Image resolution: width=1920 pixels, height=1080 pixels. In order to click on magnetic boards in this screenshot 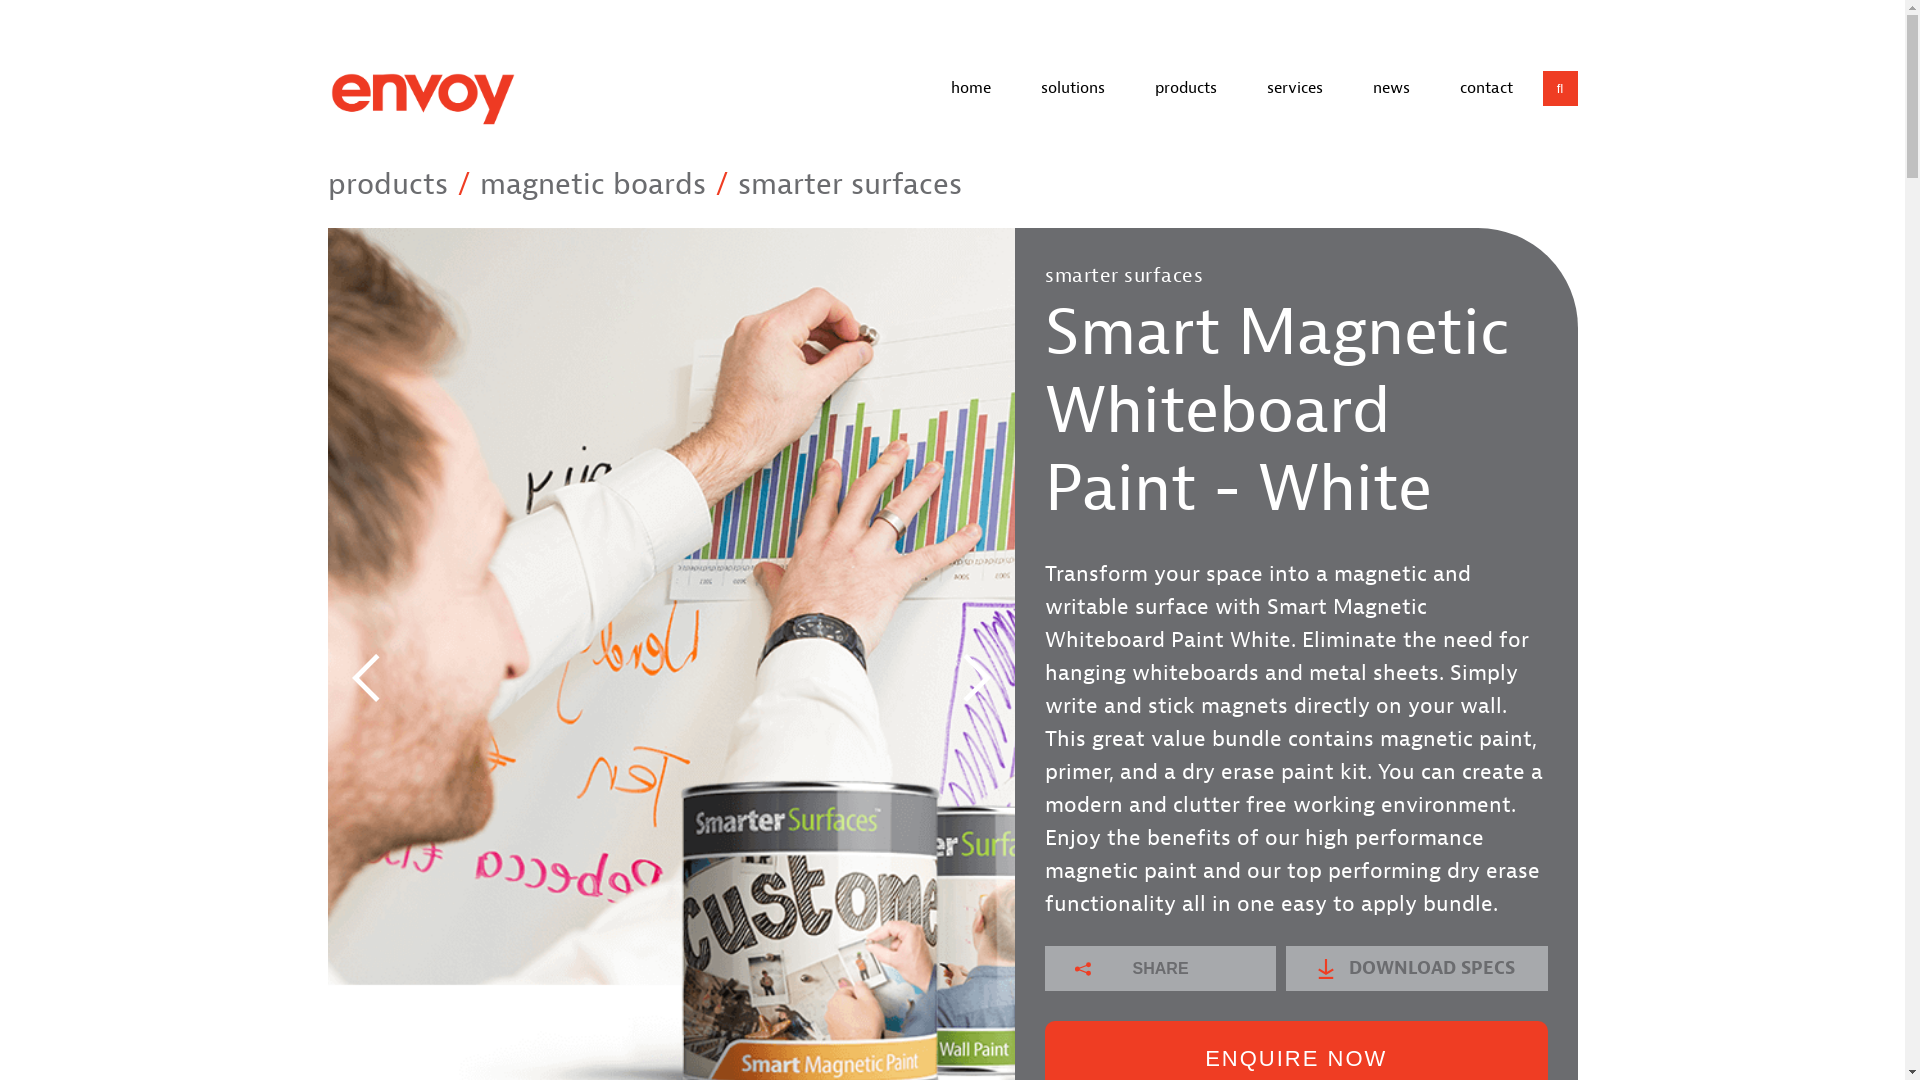, I will do `click(593, 184)`.